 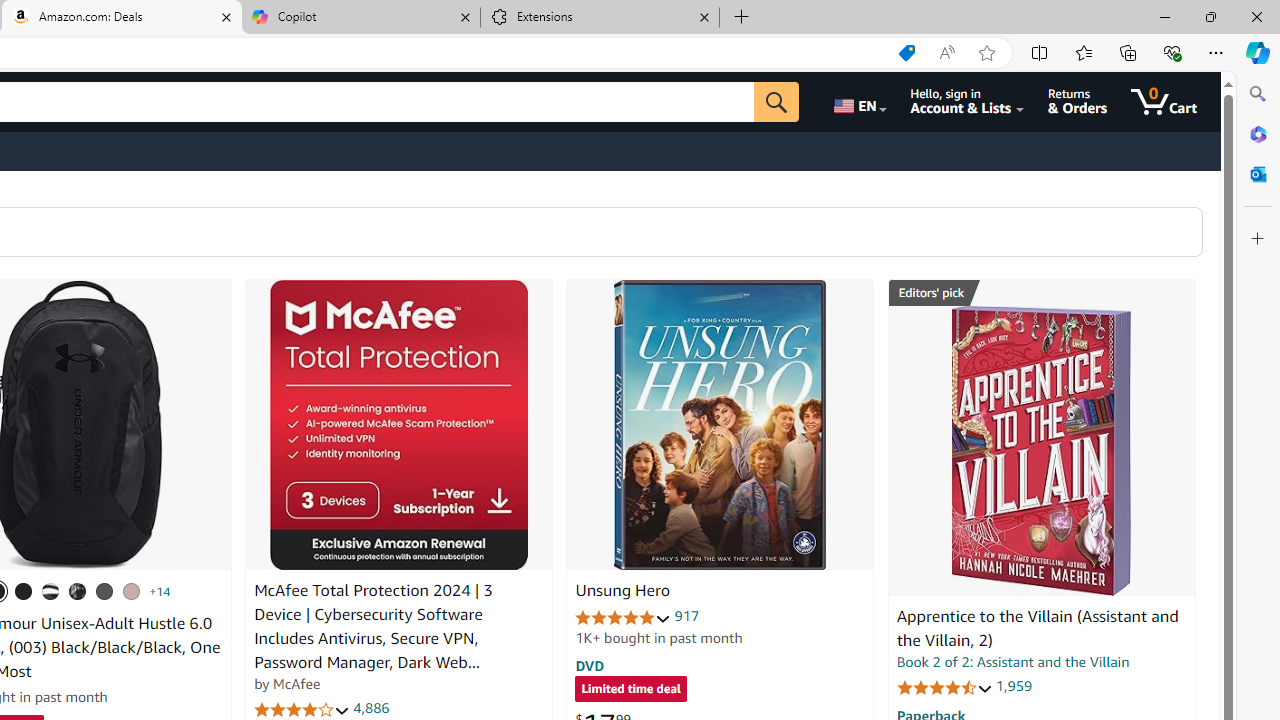 I want to click on Extensions, so click(x=600, y=18).